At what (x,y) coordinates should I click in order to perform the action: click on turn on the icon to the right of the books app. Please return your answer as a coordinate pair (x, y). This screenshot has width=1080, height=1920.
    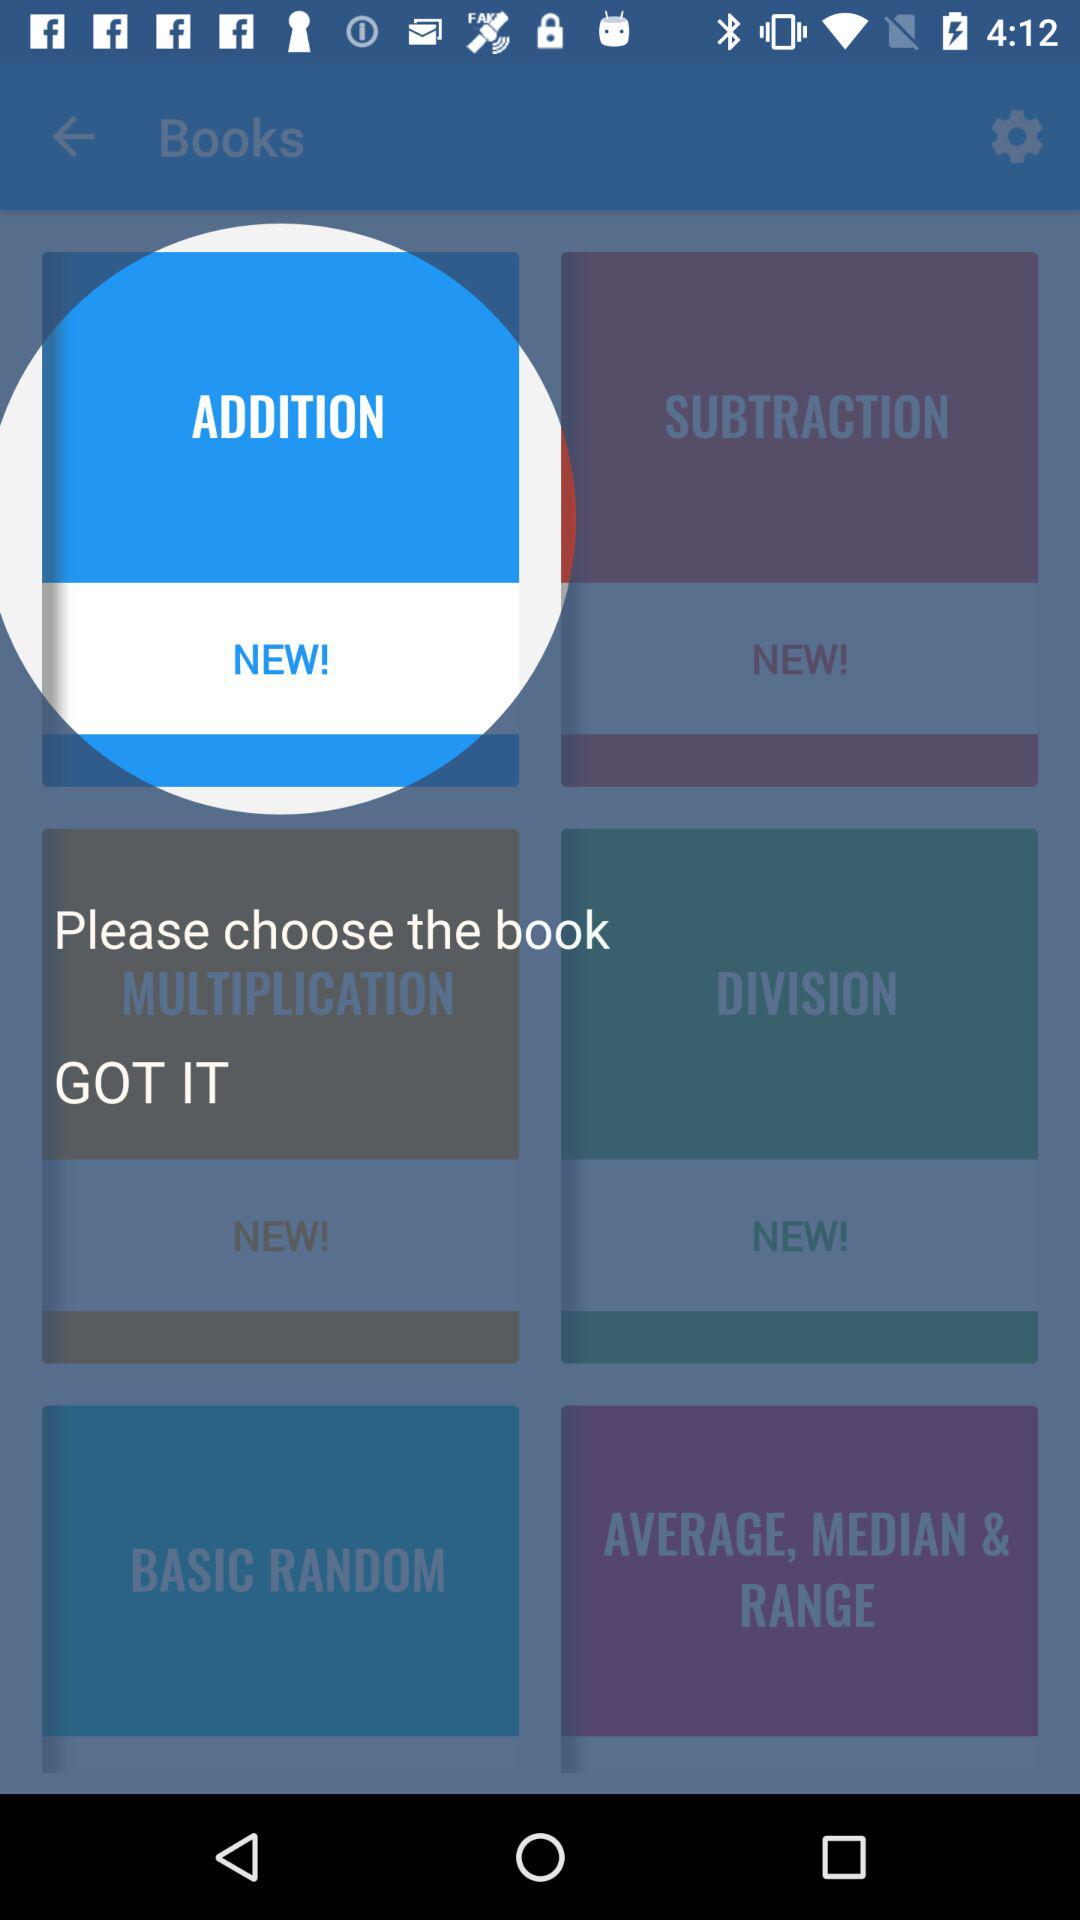
    Looking at the image, I should click on (1016, 136).